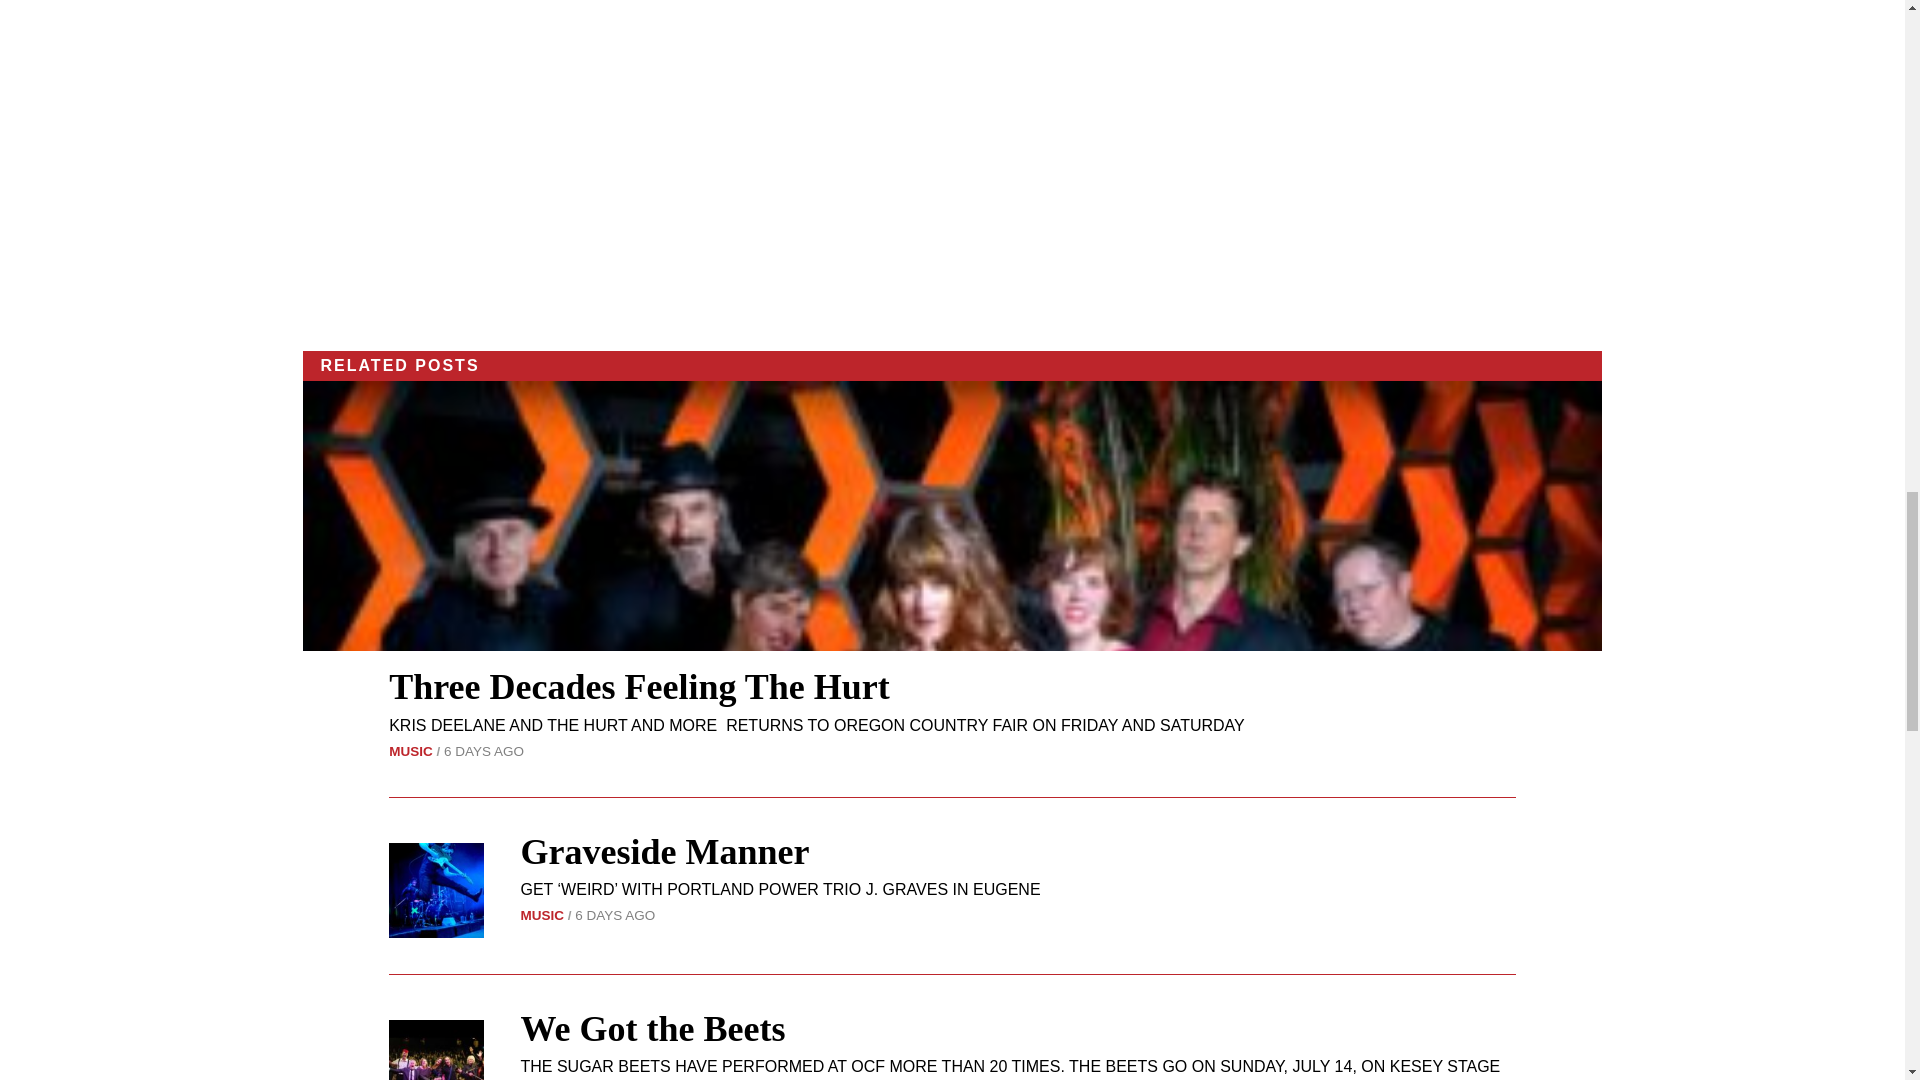  What do you see at coordinates (952, 162) in the screenshot?
I see `3rd party ad content` at bounding box center [952, 162].